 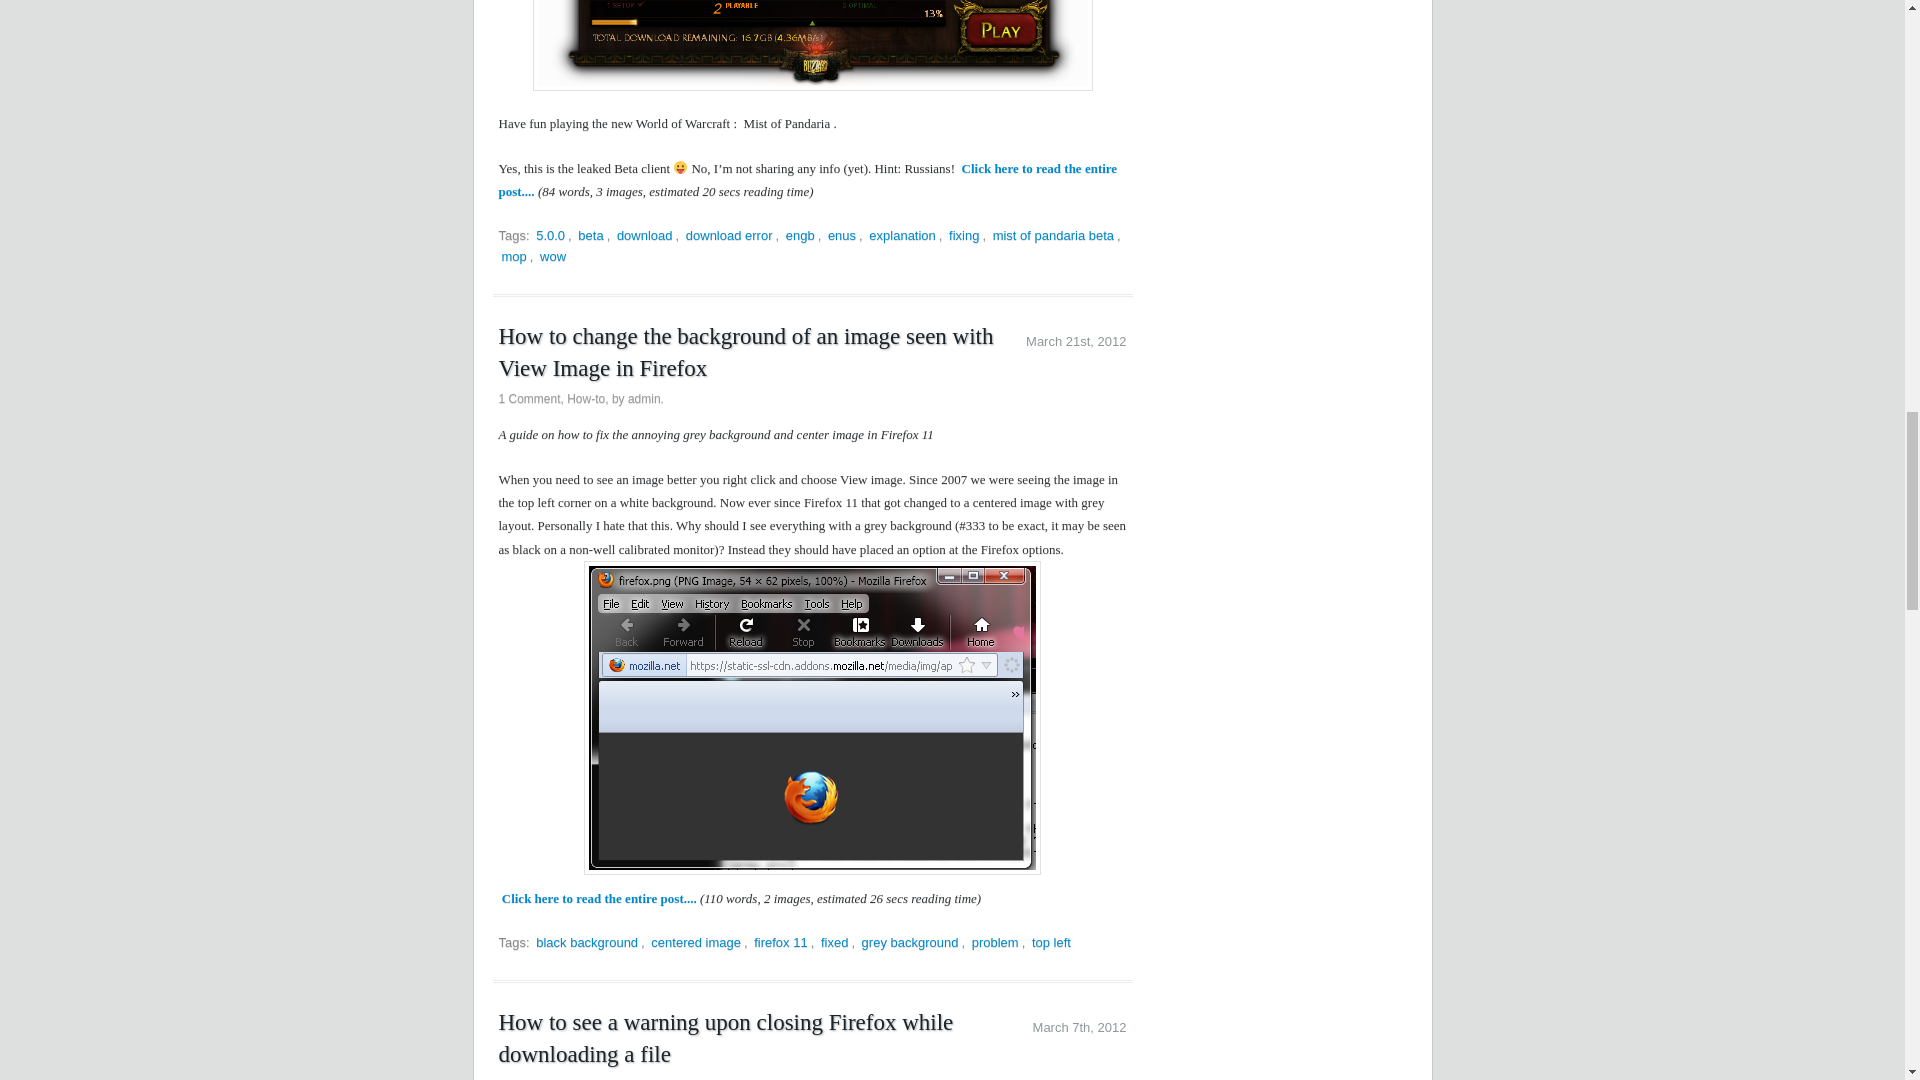 I want to click on firefox-grey background centered, so click(x=812, y=717).